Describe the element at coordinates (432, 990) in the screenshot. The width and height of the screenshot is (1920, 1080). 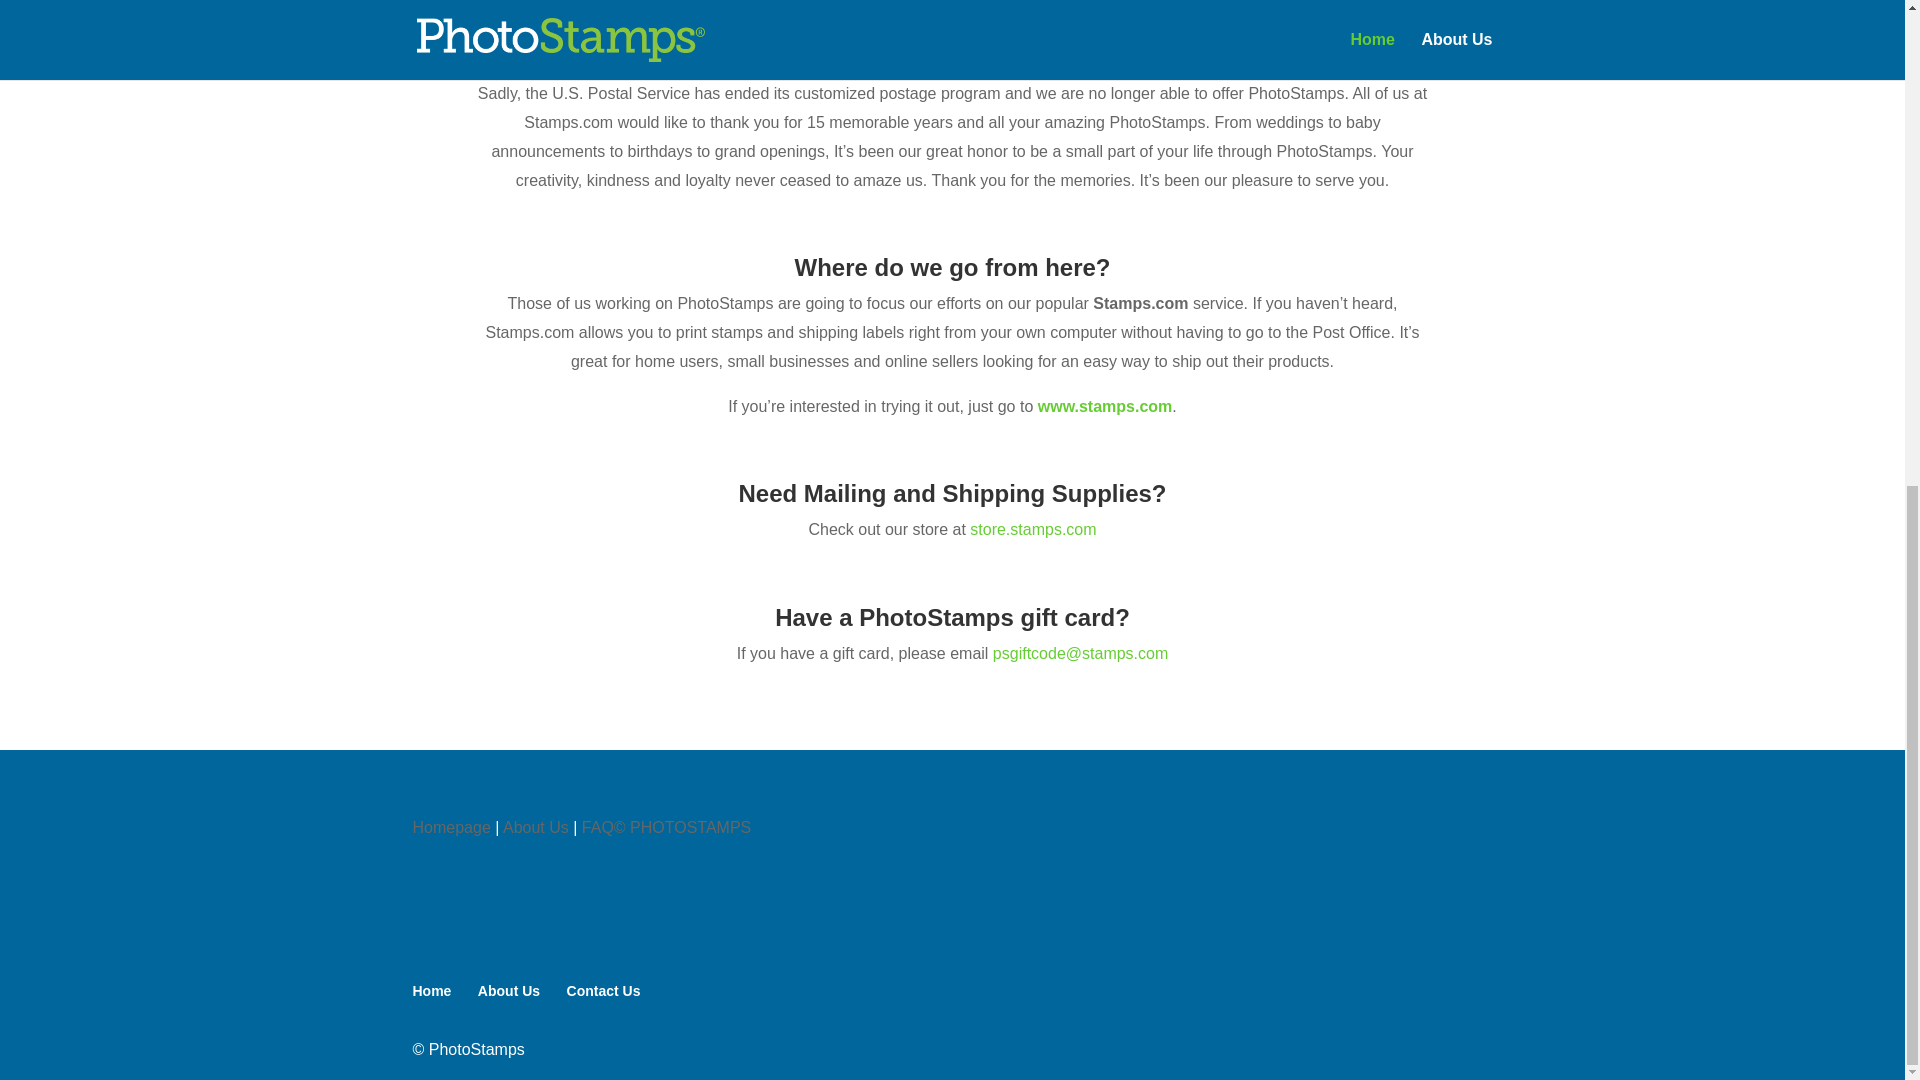
I see `Home` at that location.